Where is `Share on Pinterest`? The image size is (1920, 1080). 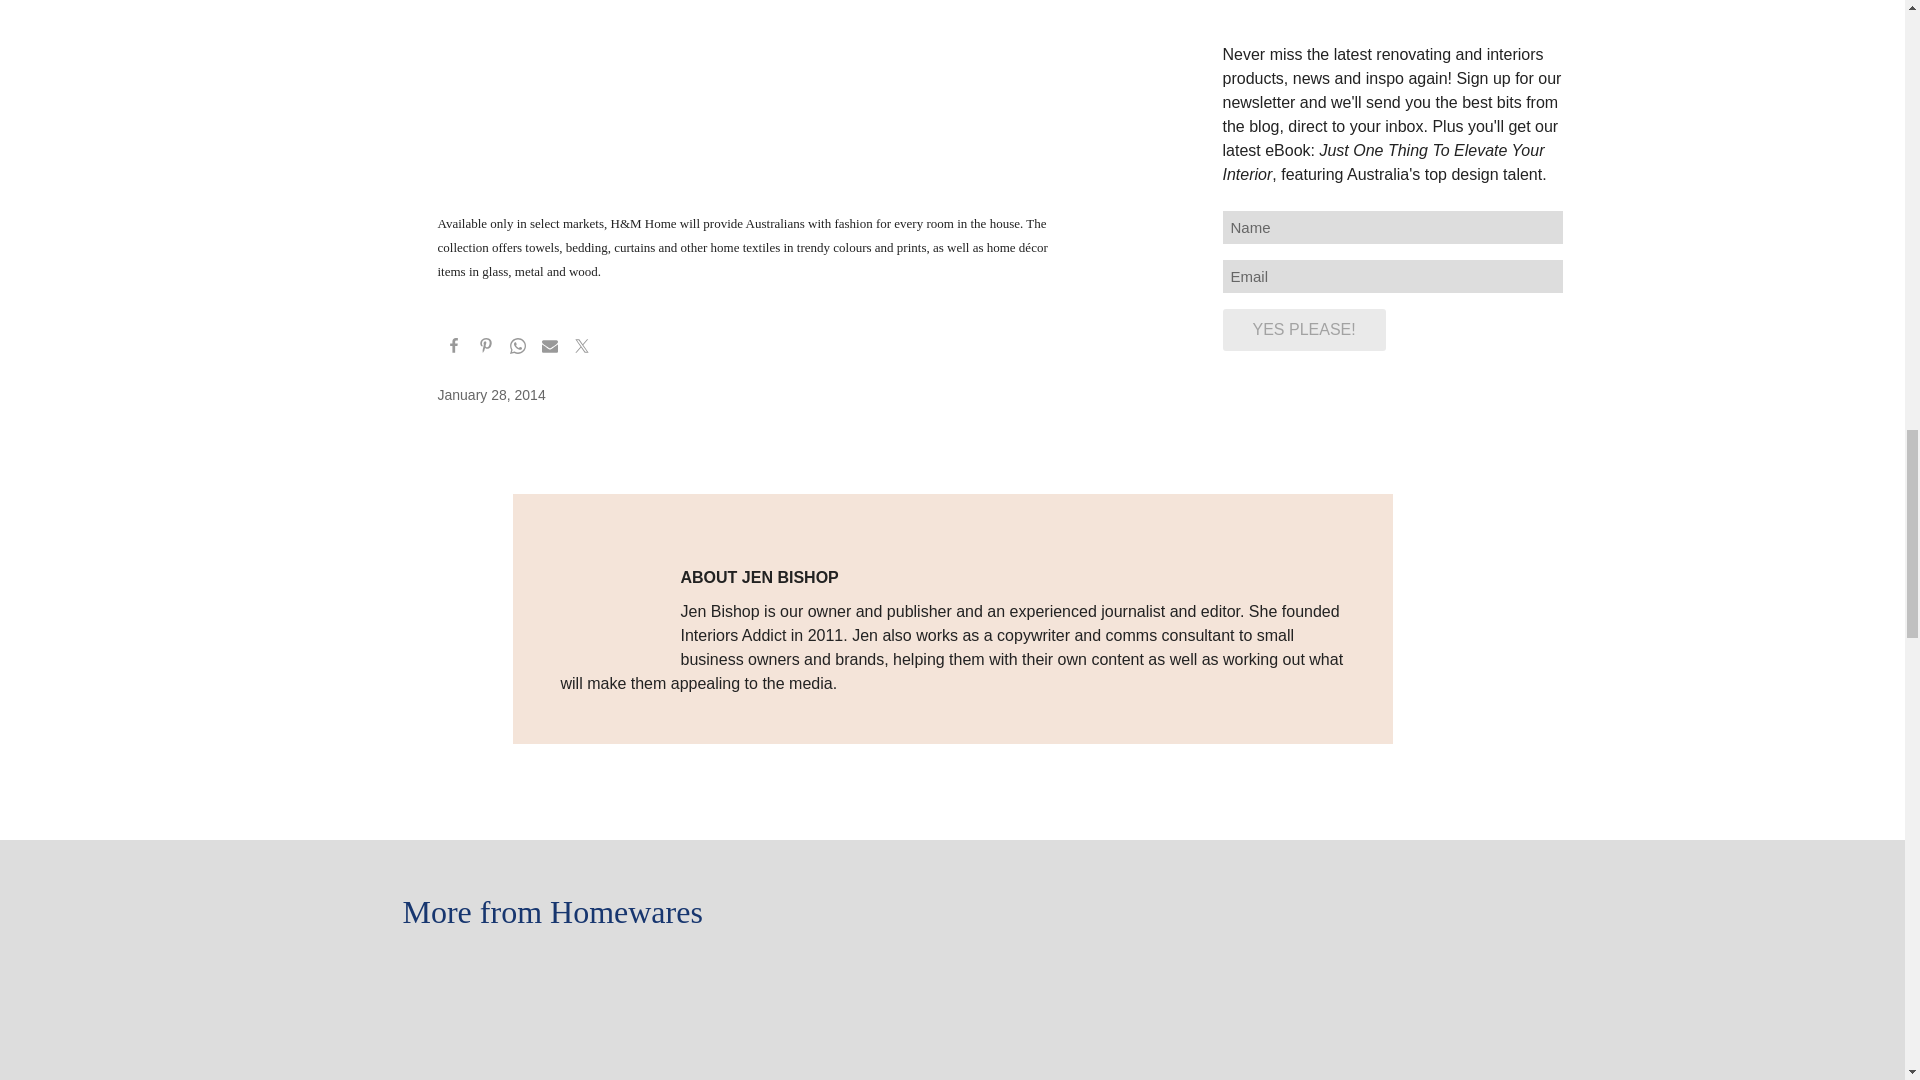 Share on Pinterest is located at coordinates (486, 348).